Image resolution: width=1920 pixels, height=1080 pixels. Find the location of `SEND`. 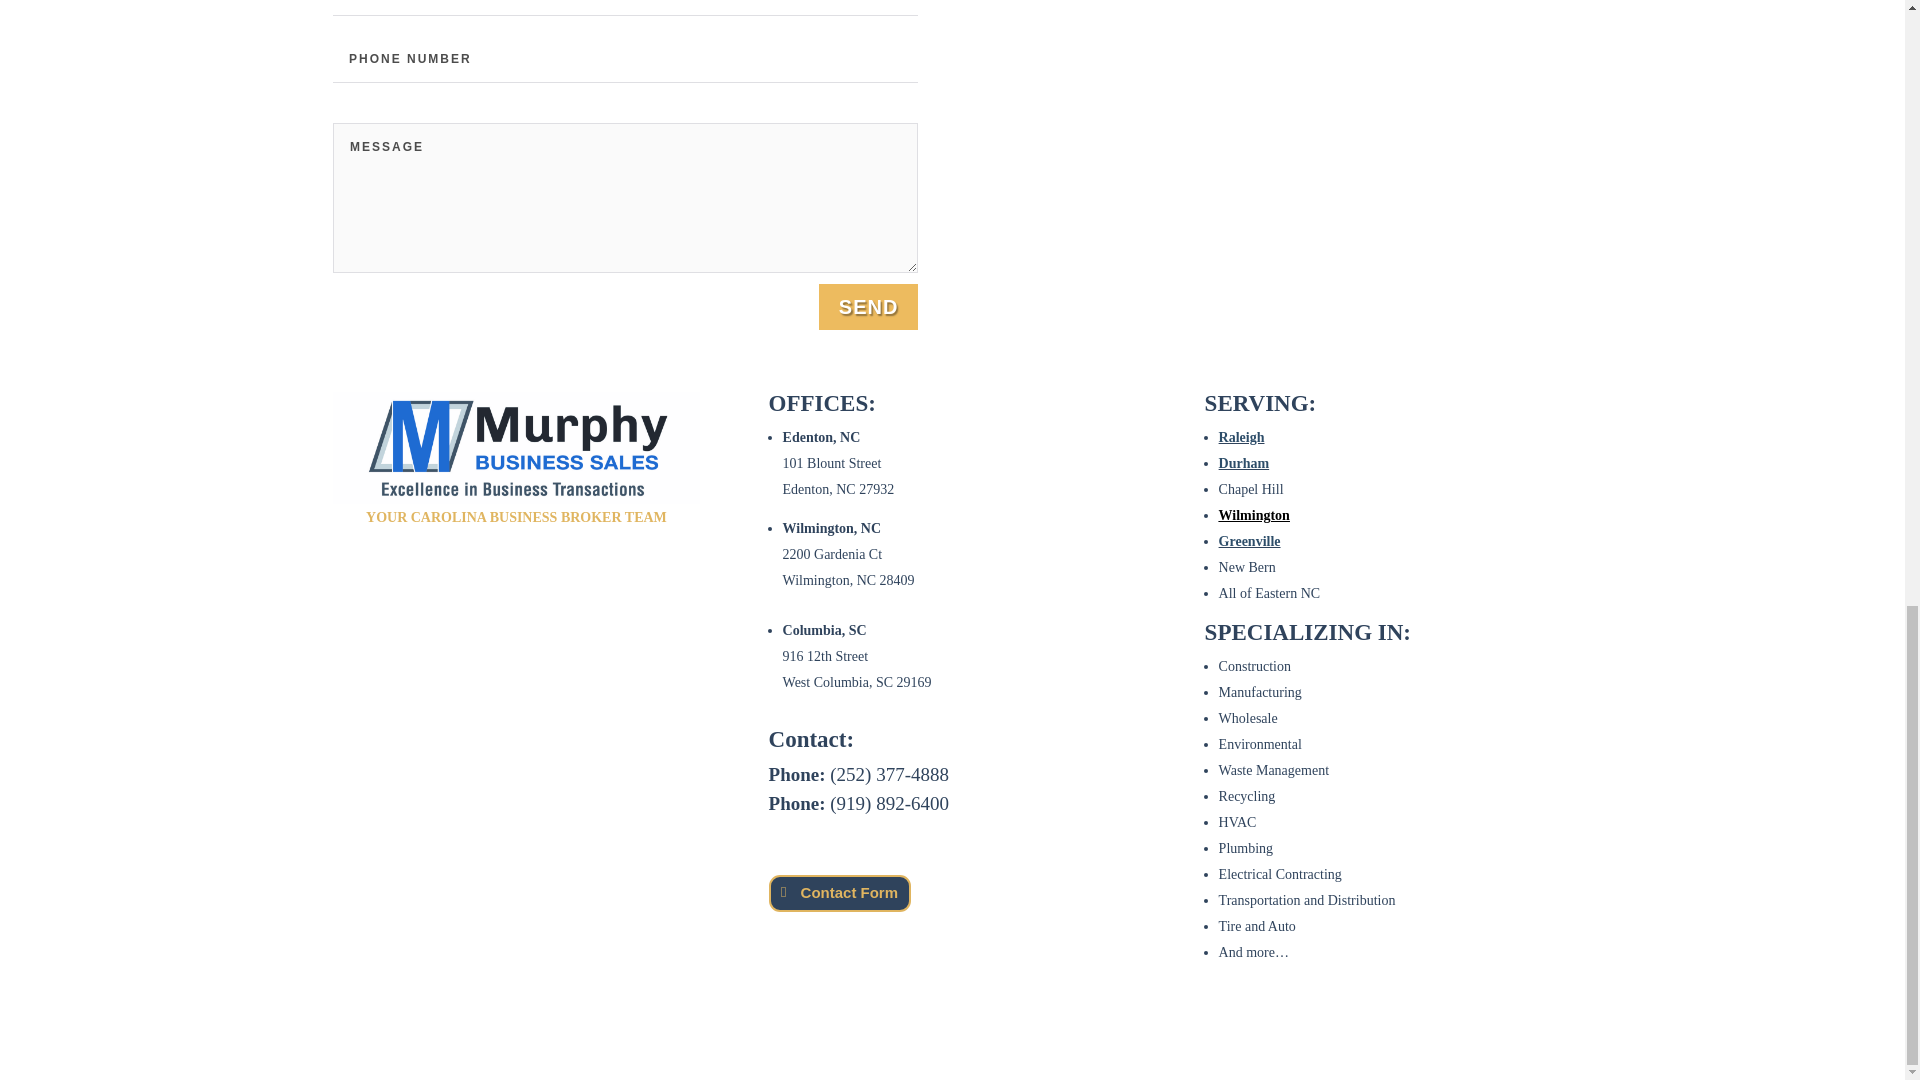

SEND is located at coordinates (869, 307).